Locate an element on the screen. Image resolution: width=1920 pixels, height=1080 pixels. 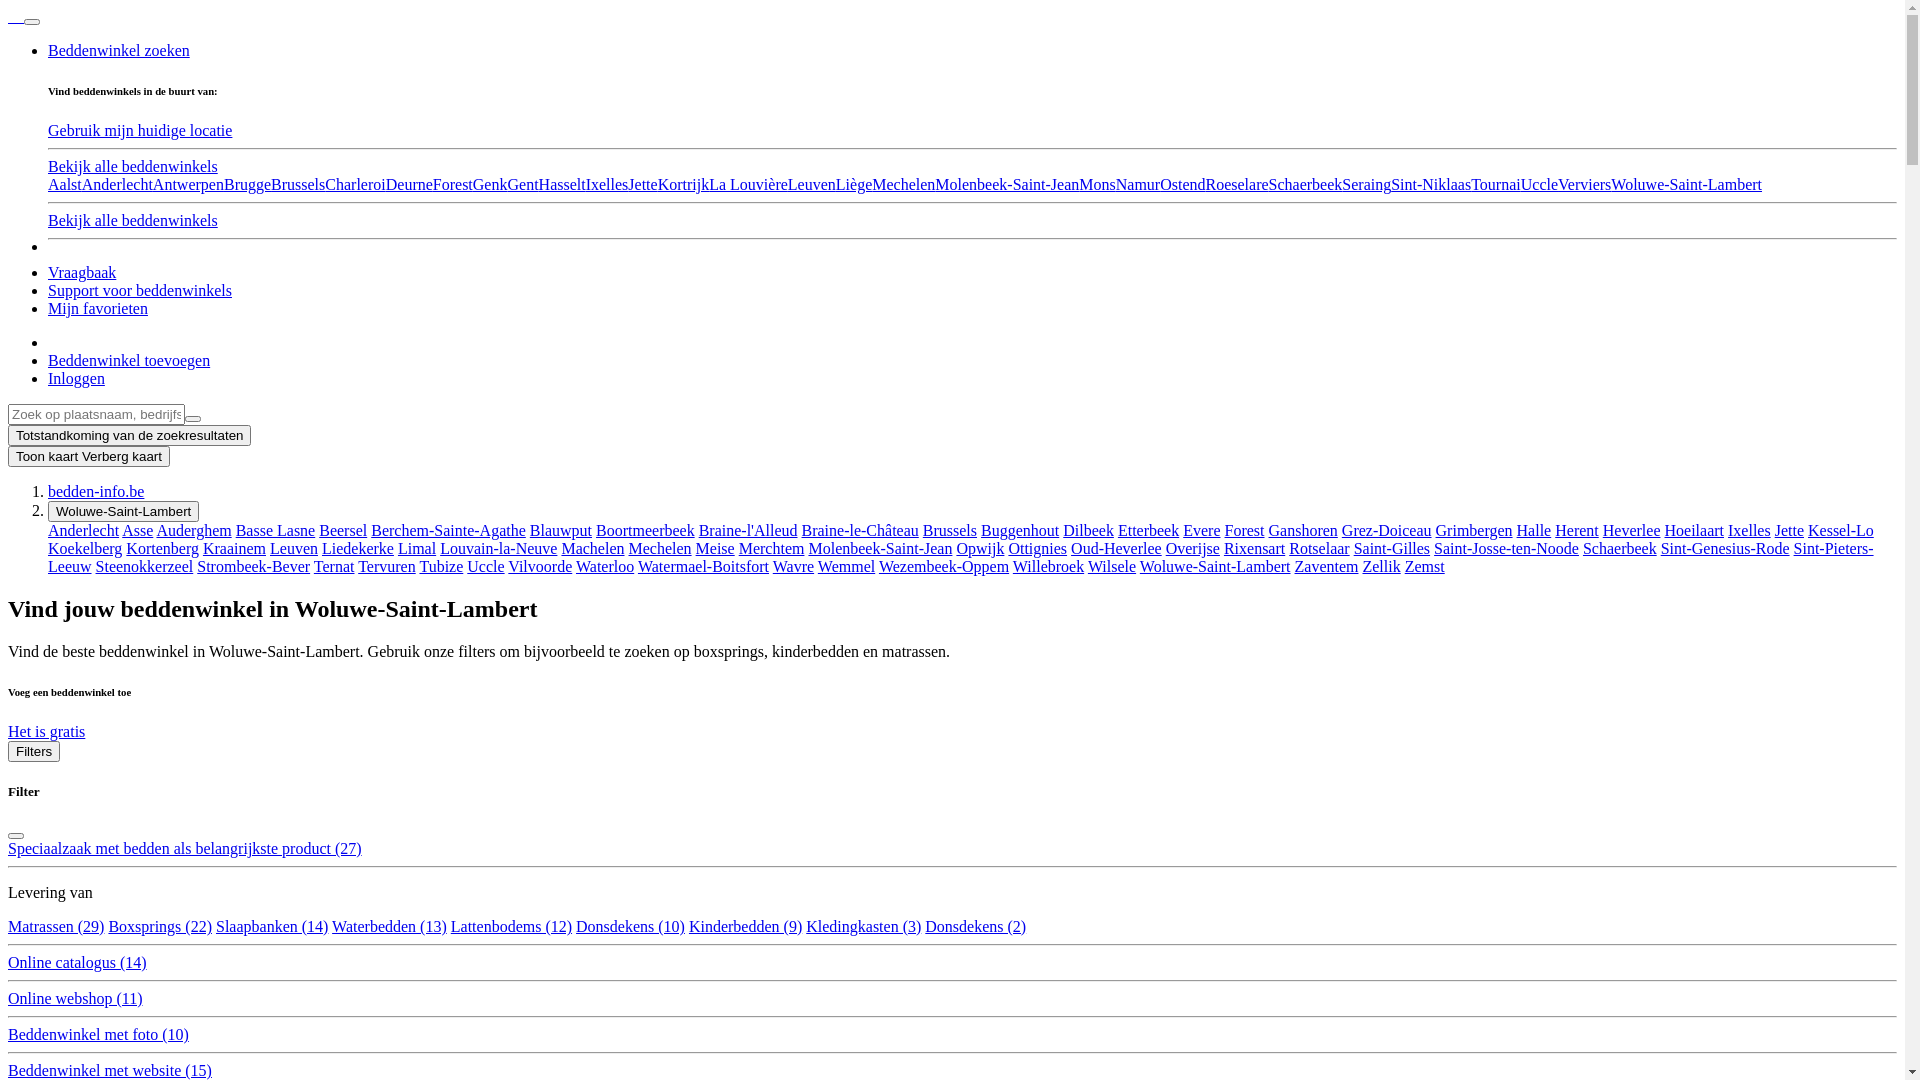
Beddenwinkel met website (15) is located at coordinates (110, 1070).